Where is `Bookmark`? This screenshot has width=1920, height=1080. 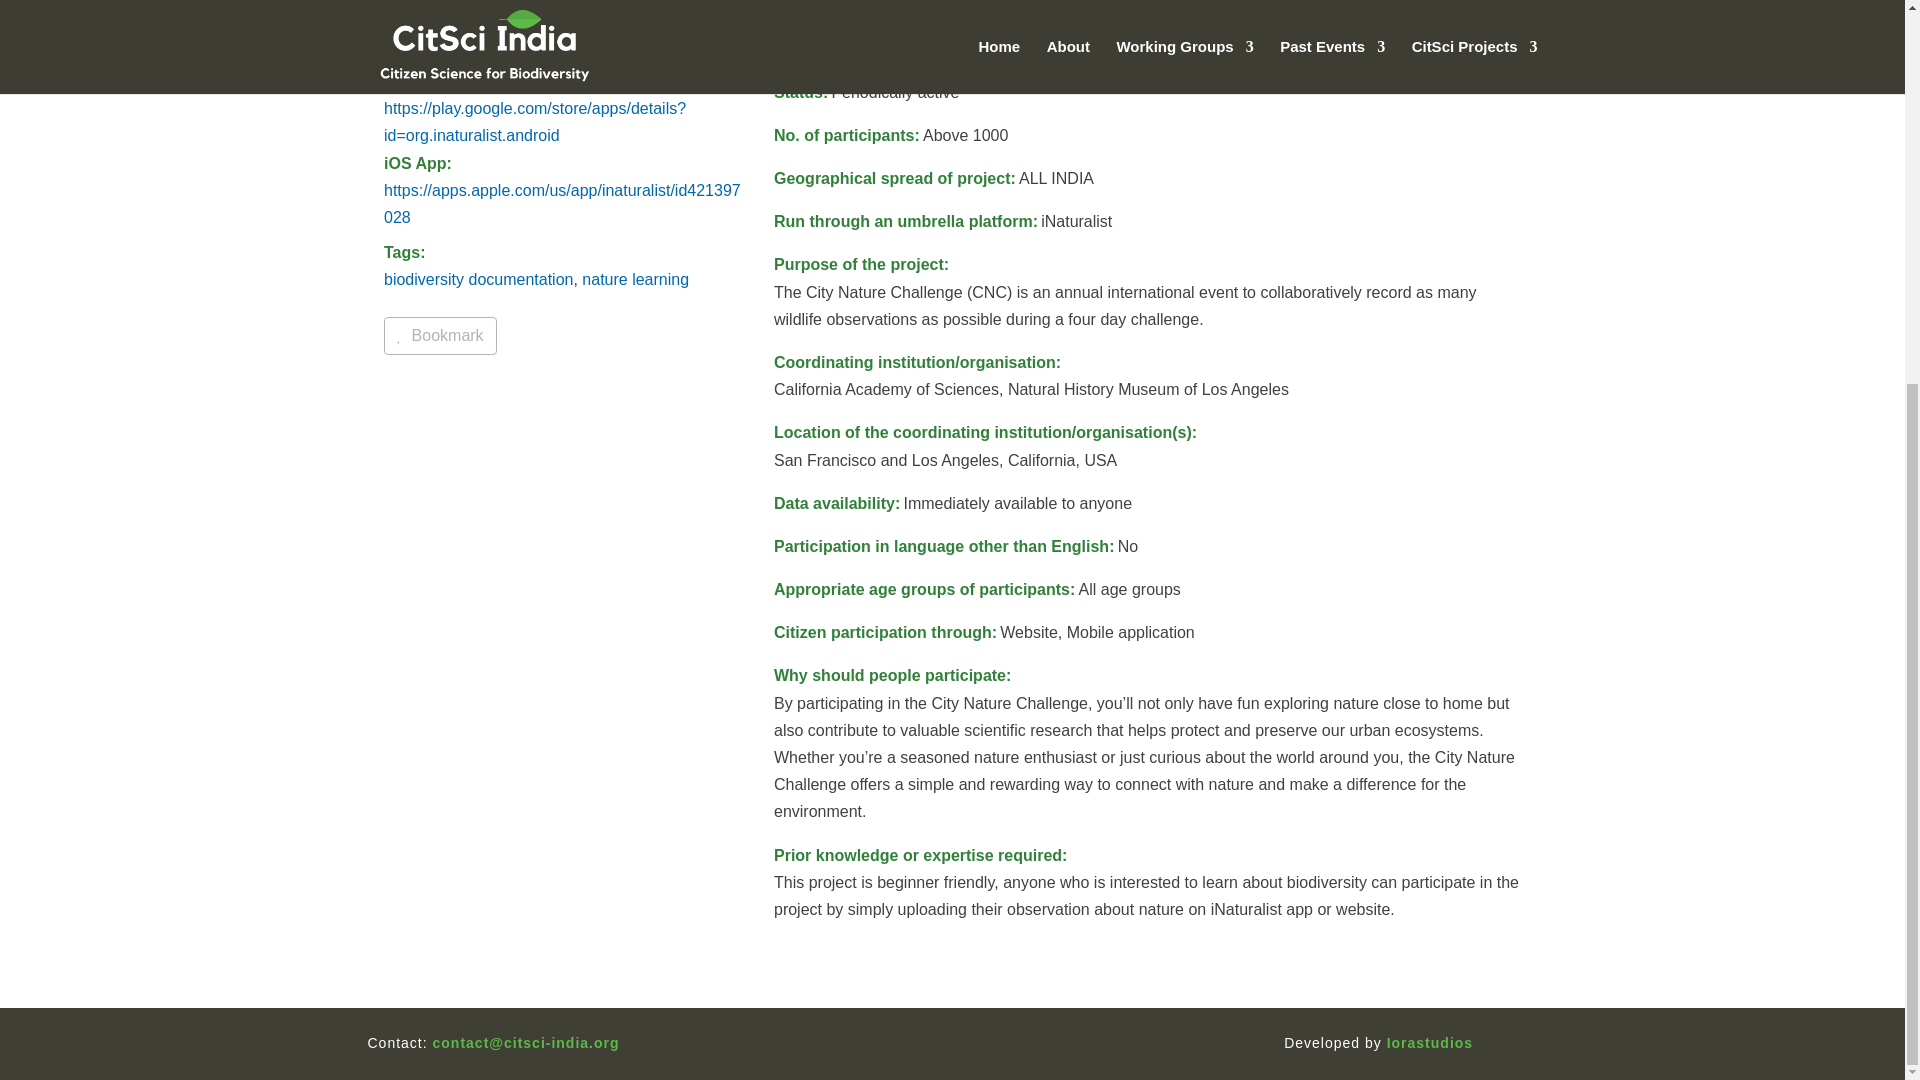
Bookmark is located at coordinates (440, 336).